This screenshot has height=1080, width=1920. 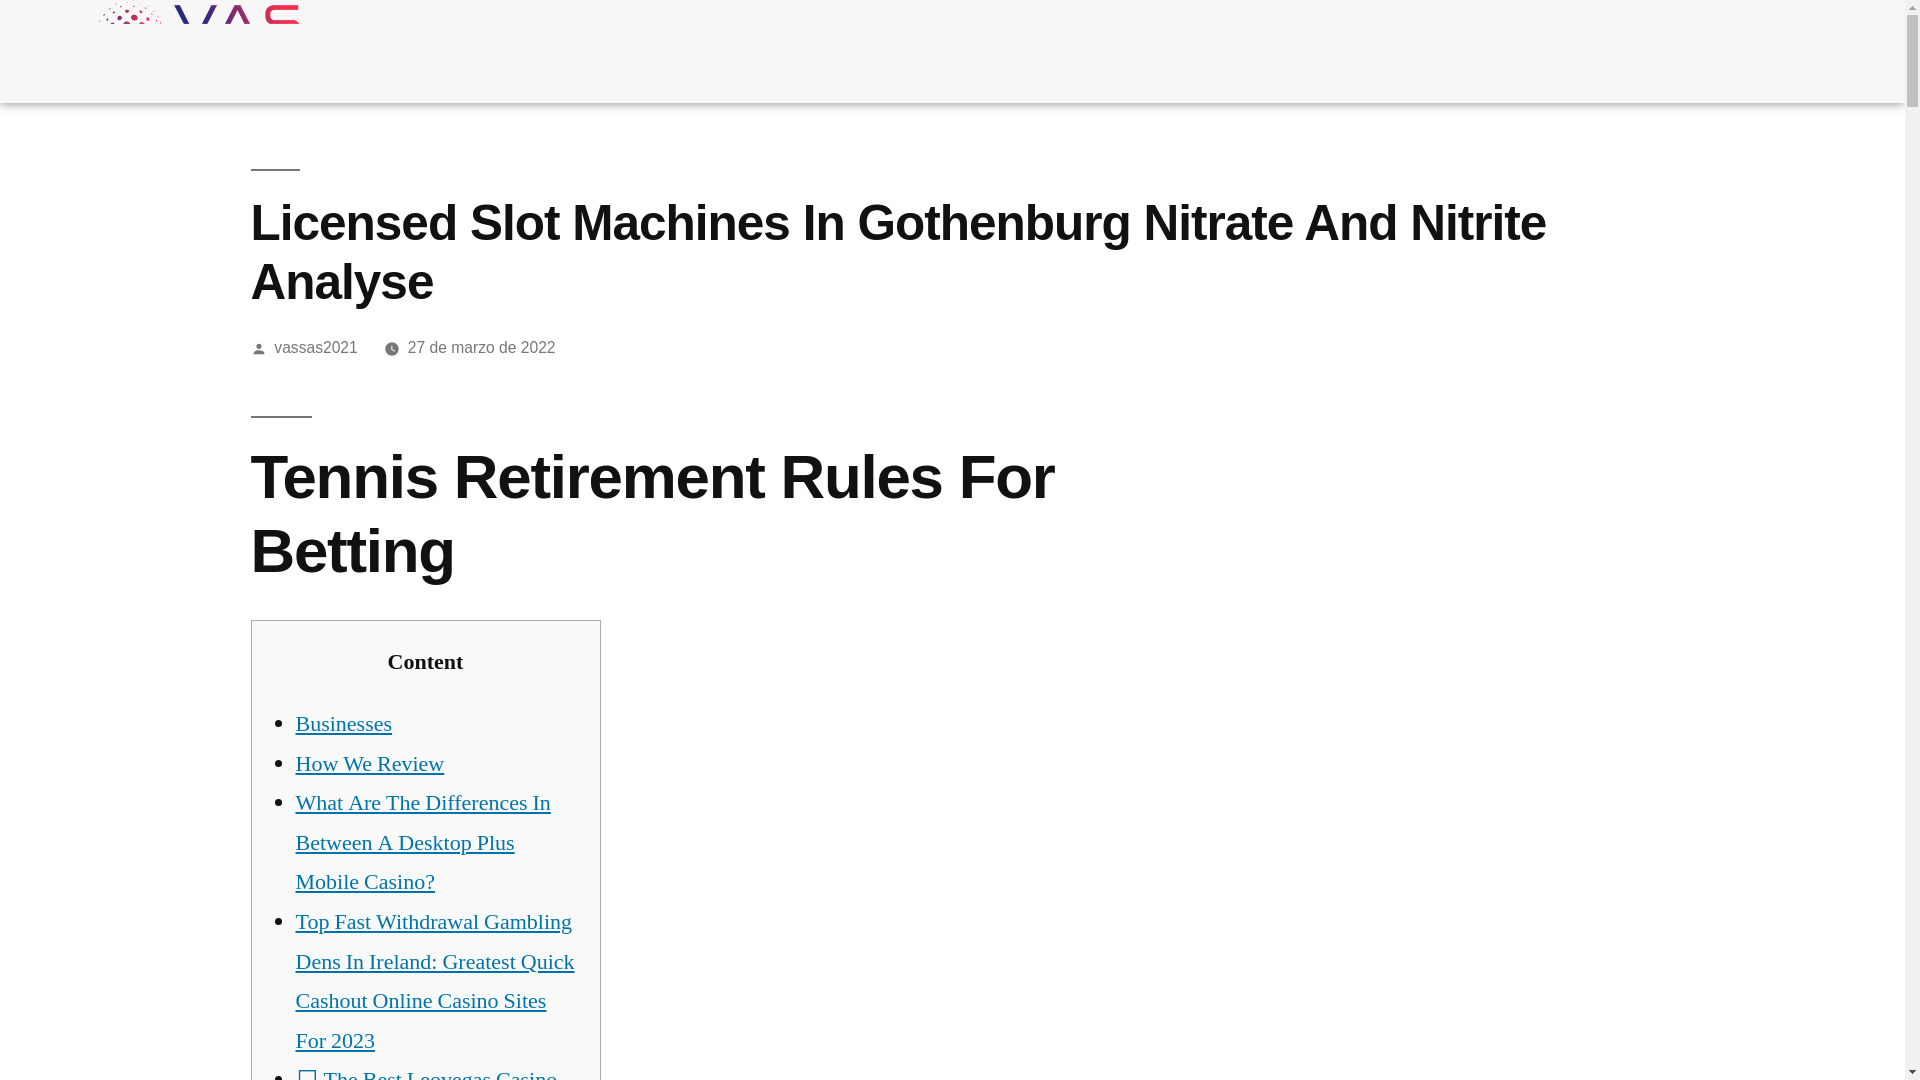 I want to click on 27 de marzo de 2022, so click(x=482, y=348).